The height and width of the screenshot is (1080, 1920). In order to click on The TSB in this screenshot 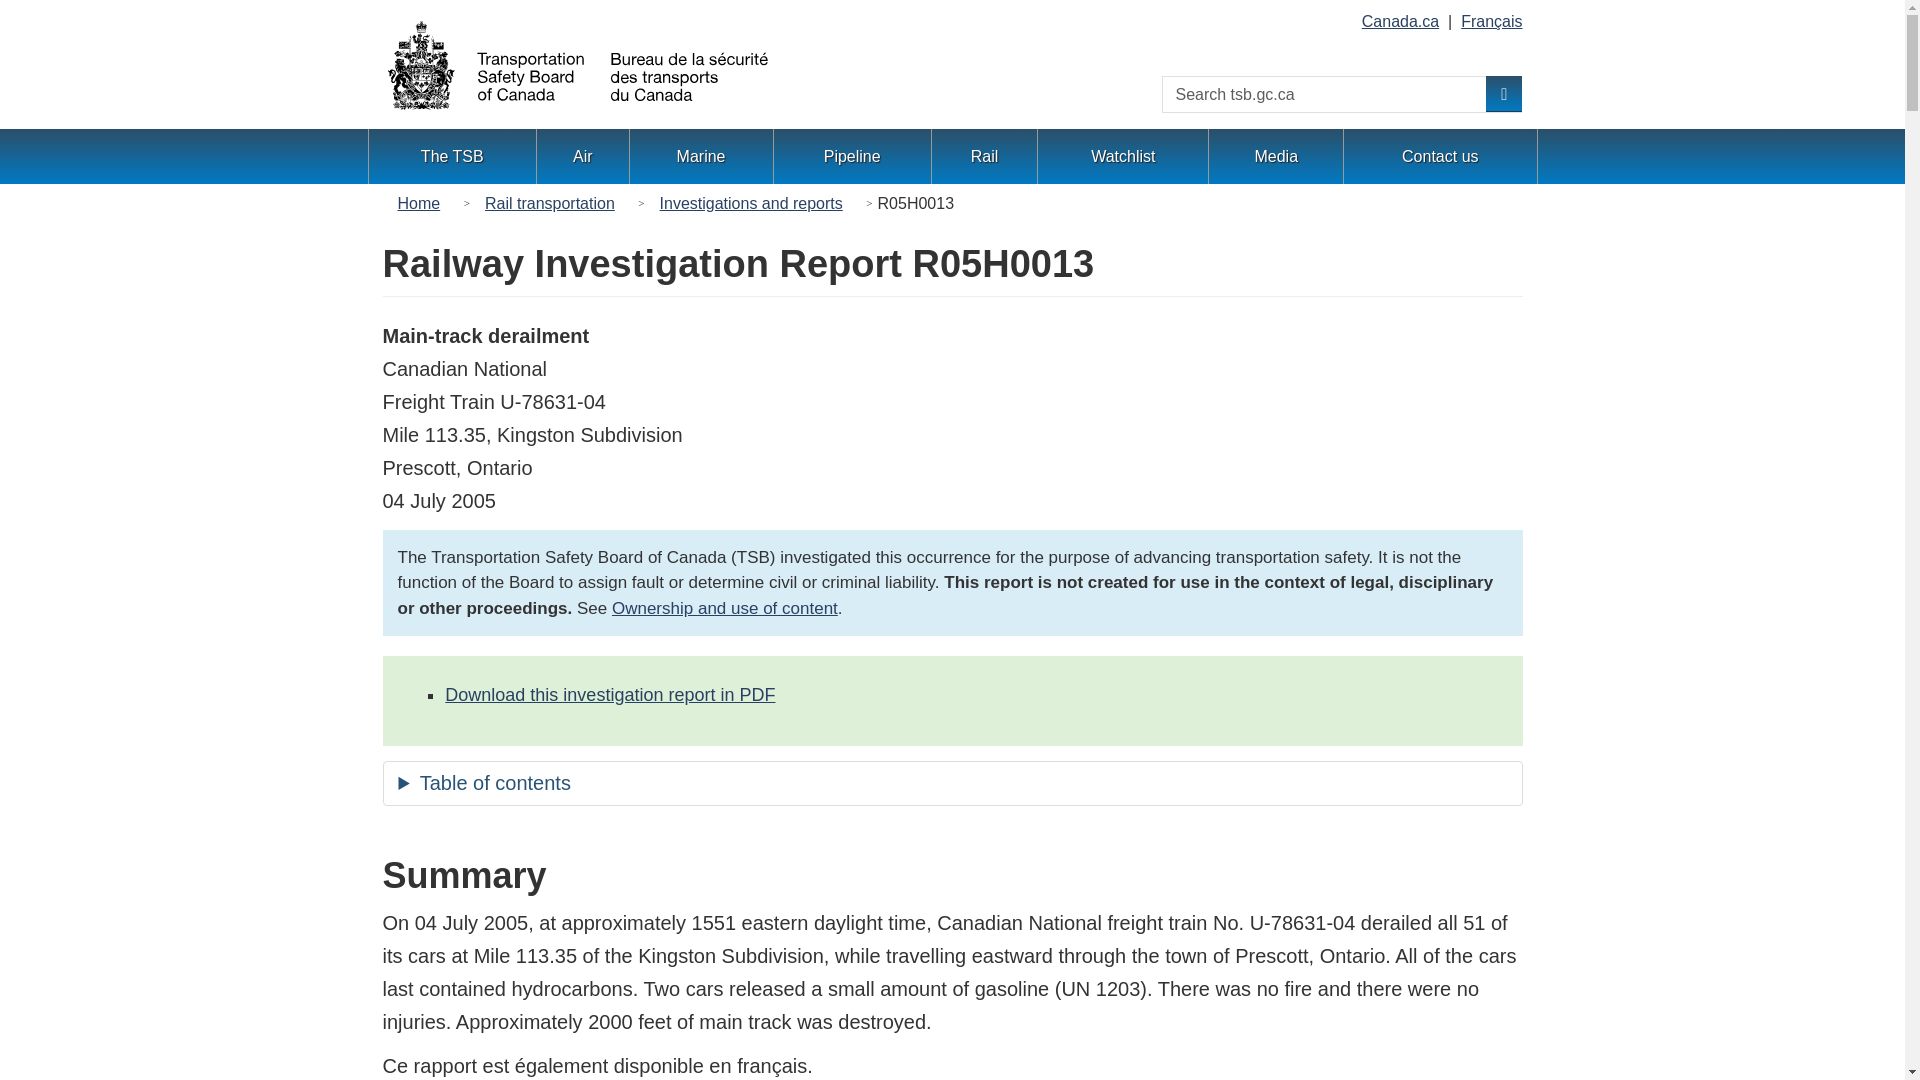, I will do `click(452, 156)`.